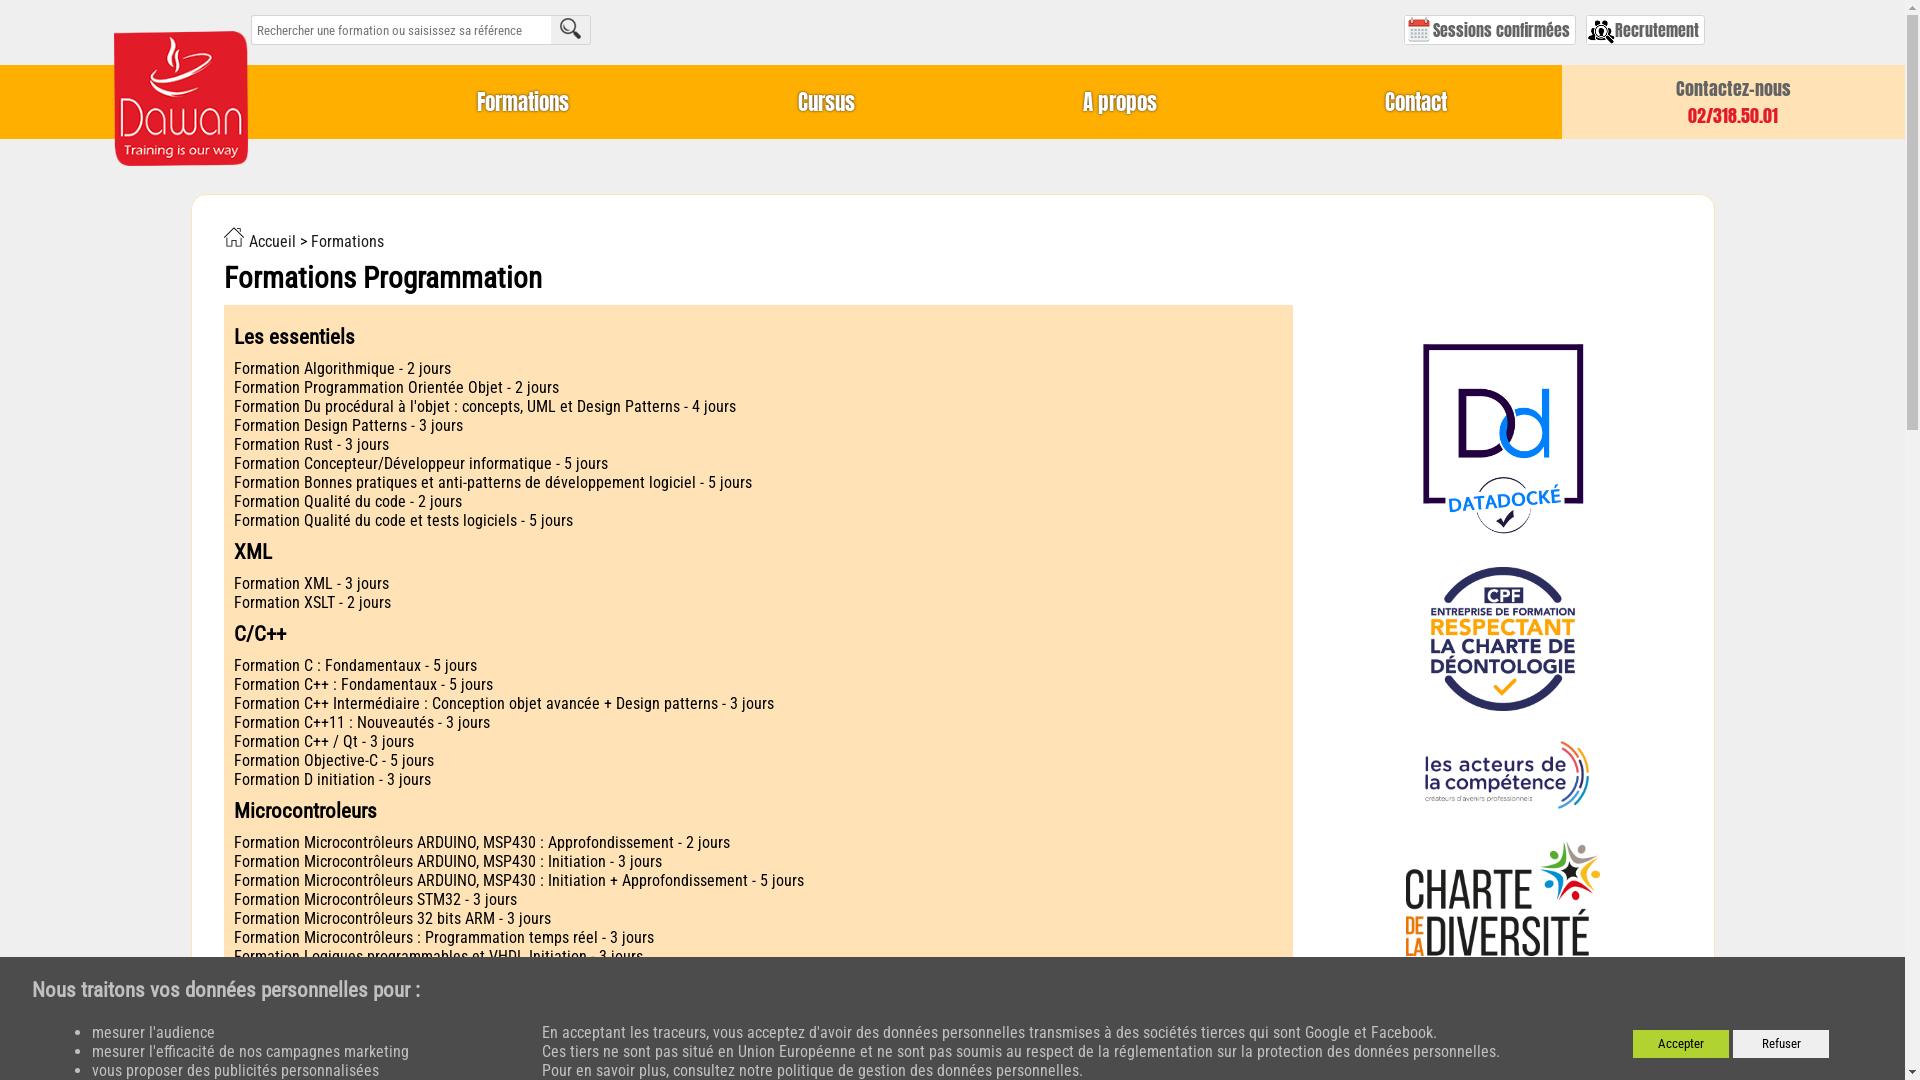  What do you see at coordinates (758, 1058) in the screenshot?
I see `Formation COBOL Approfondissement - 2 jours` at bounding box center [758, 1058].